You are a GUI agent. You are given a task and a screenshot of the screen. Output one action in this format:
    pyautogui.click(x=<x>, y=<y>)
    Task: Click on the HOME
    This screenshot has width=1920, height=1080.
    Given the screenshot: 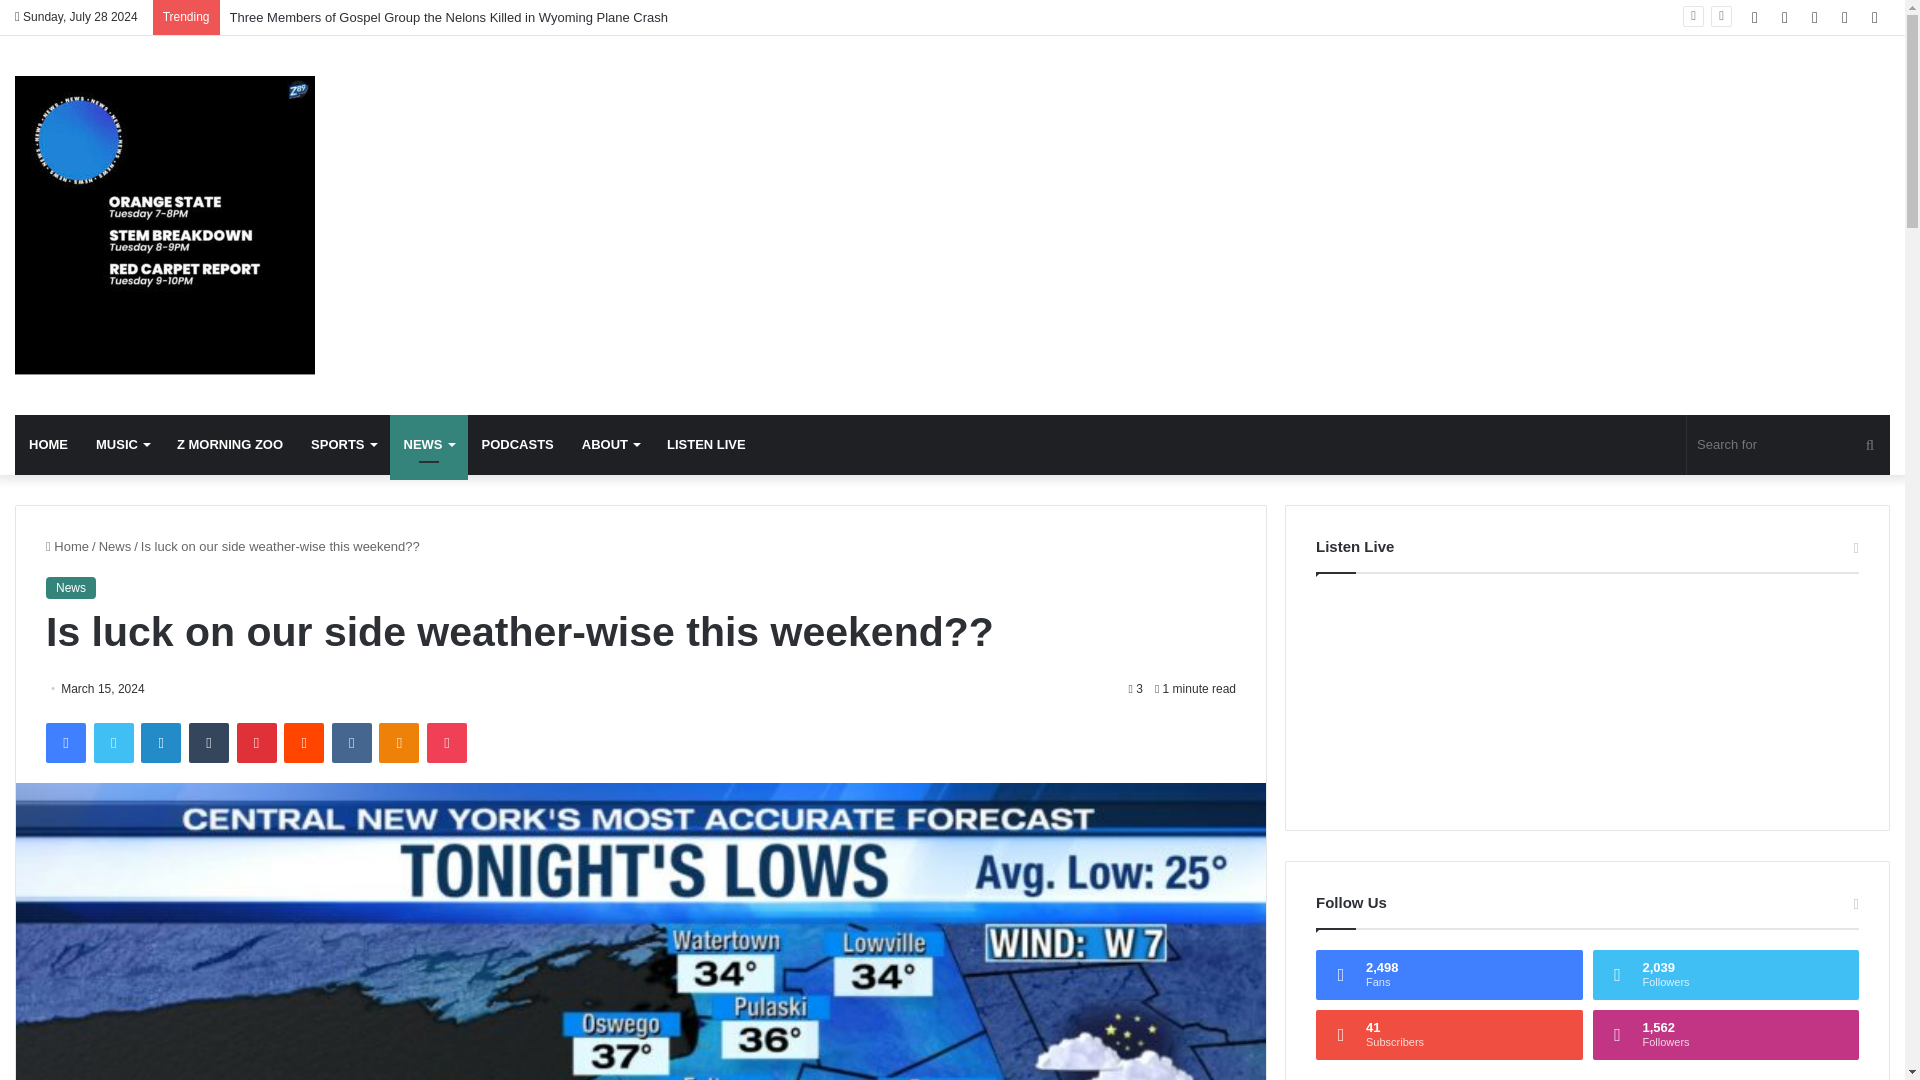 What is the action you would take?
    pyautogui.click(x=48, y=444)
    